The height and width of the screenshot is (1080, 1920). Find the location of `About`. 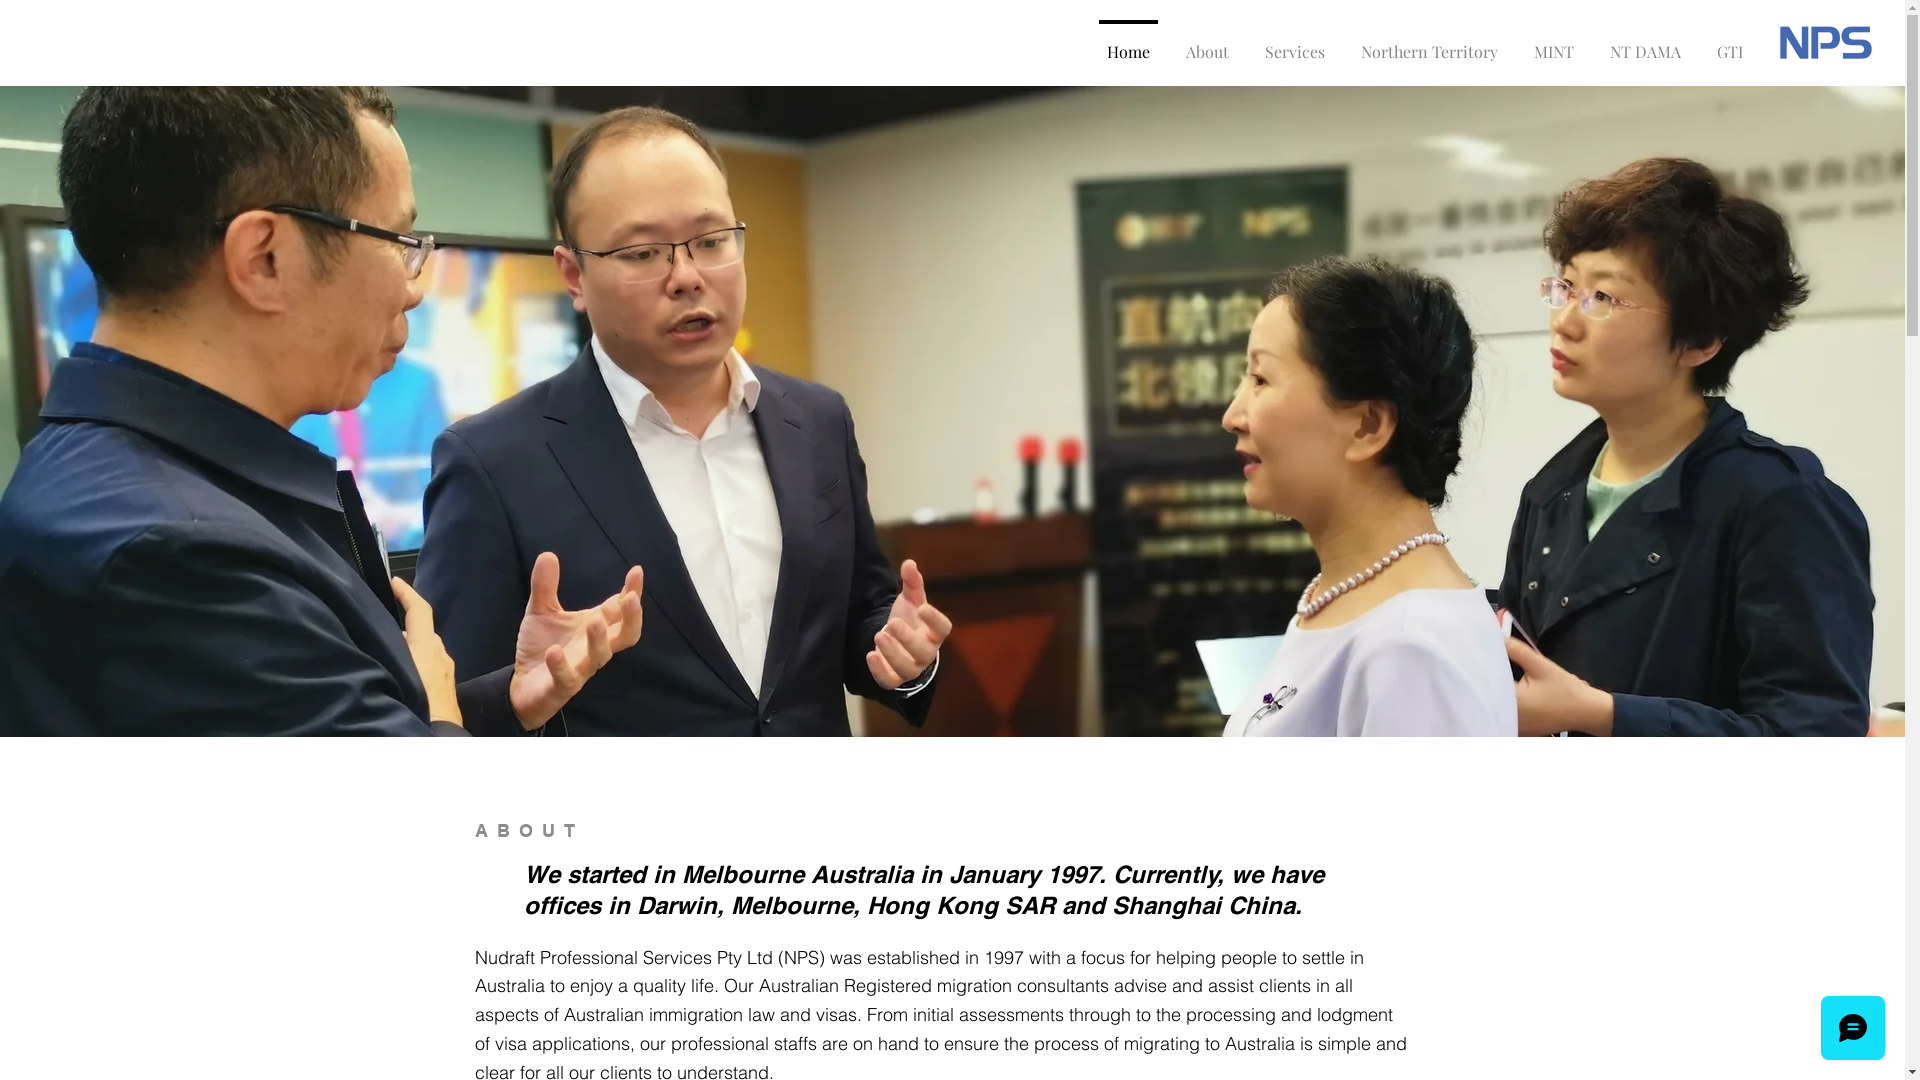

About is located at coordinates (1208, 42).